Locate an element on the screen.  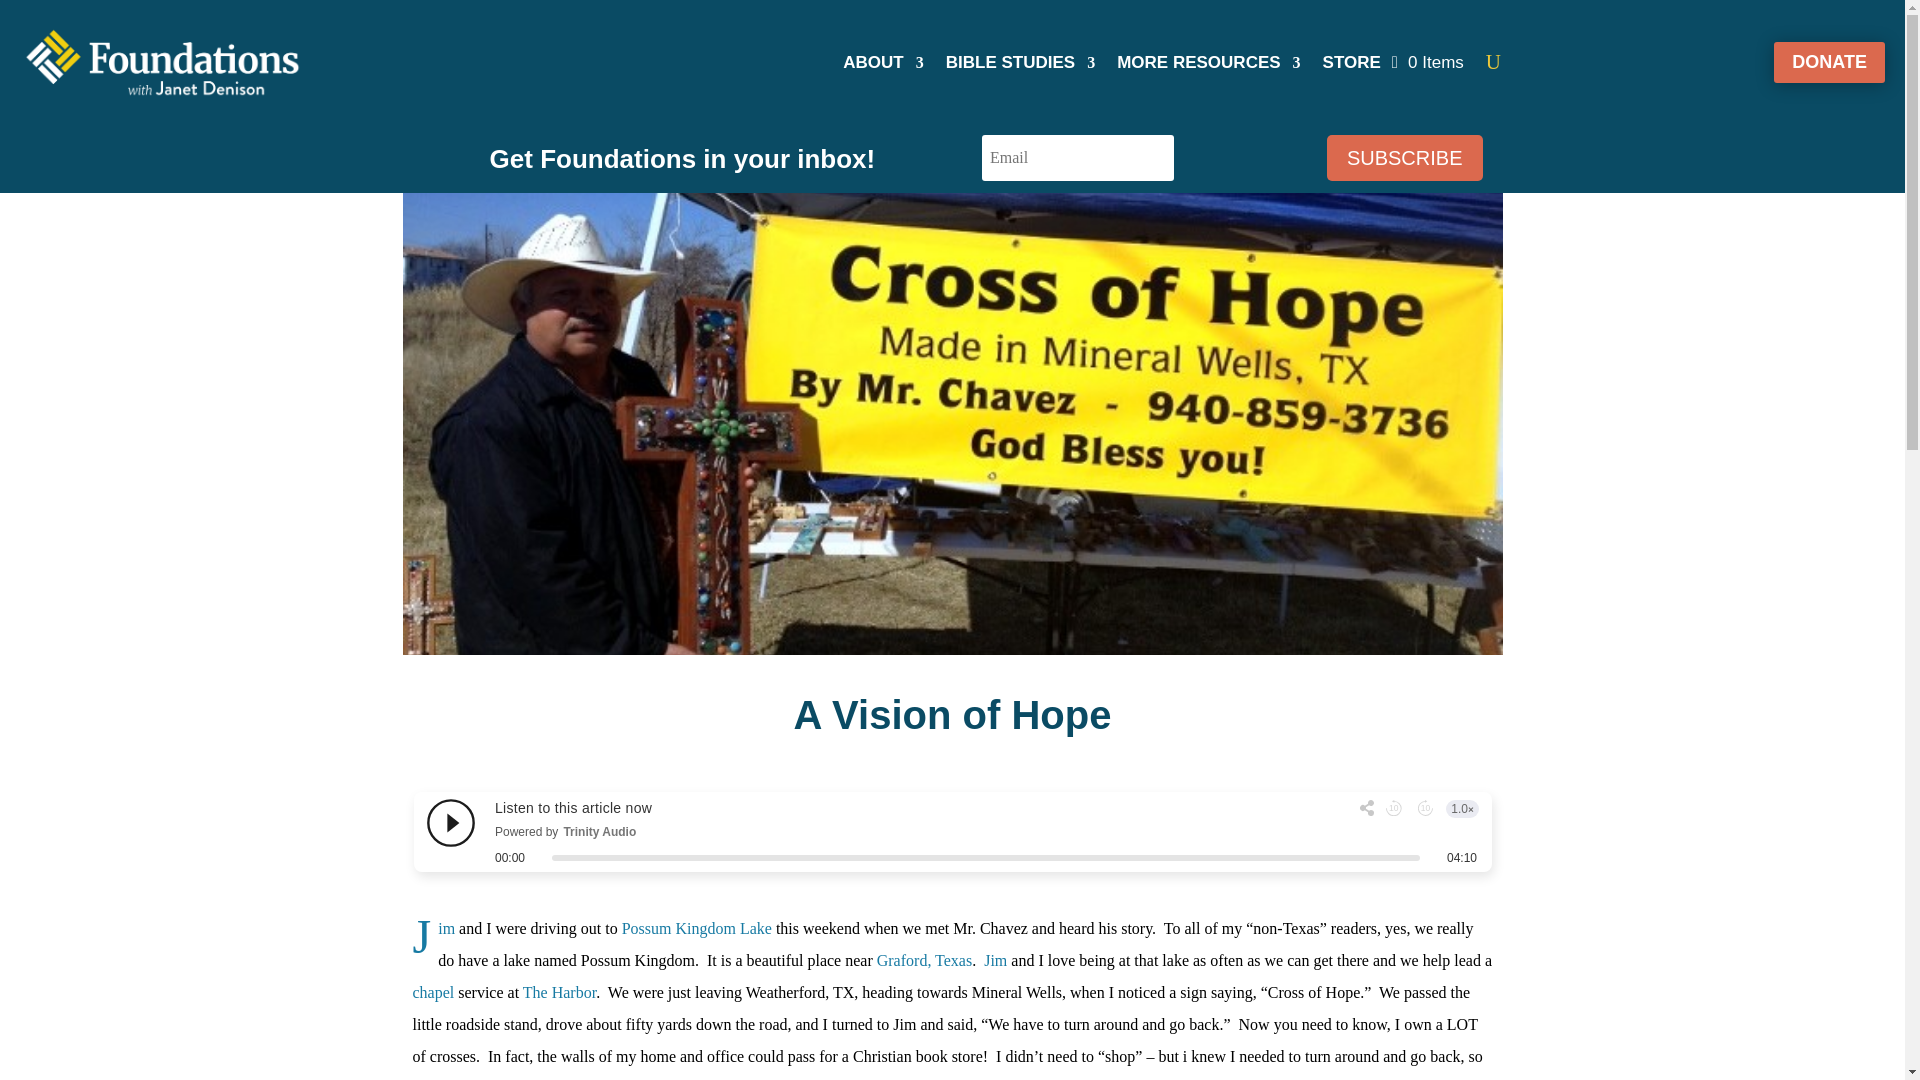
SUBSCRIBE is located at coordinates (1404, 158).